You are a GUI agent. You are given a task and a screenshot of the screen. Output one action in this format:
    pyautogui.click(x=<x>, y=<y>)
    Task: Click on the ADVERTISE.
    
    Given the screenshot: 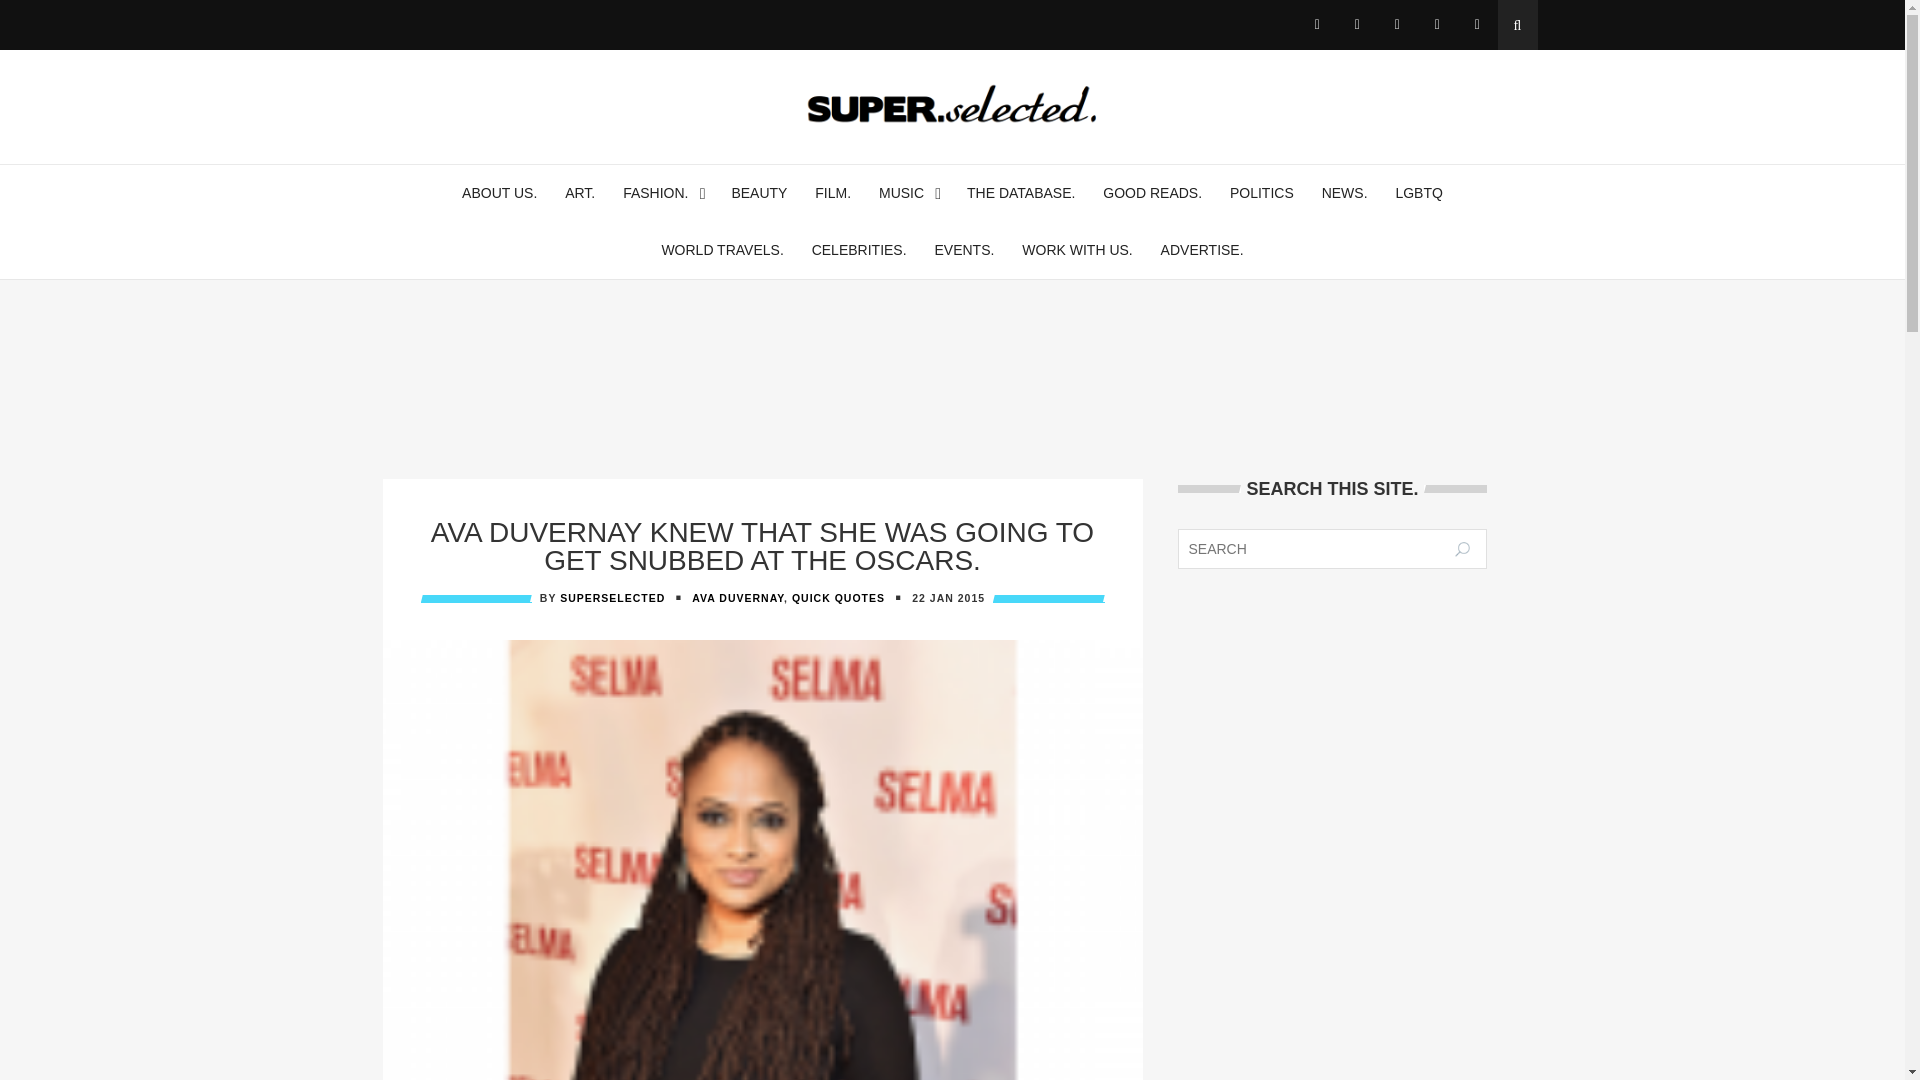 What is the action you would take?
    pyautogui.click(x=1202, y=250)
    